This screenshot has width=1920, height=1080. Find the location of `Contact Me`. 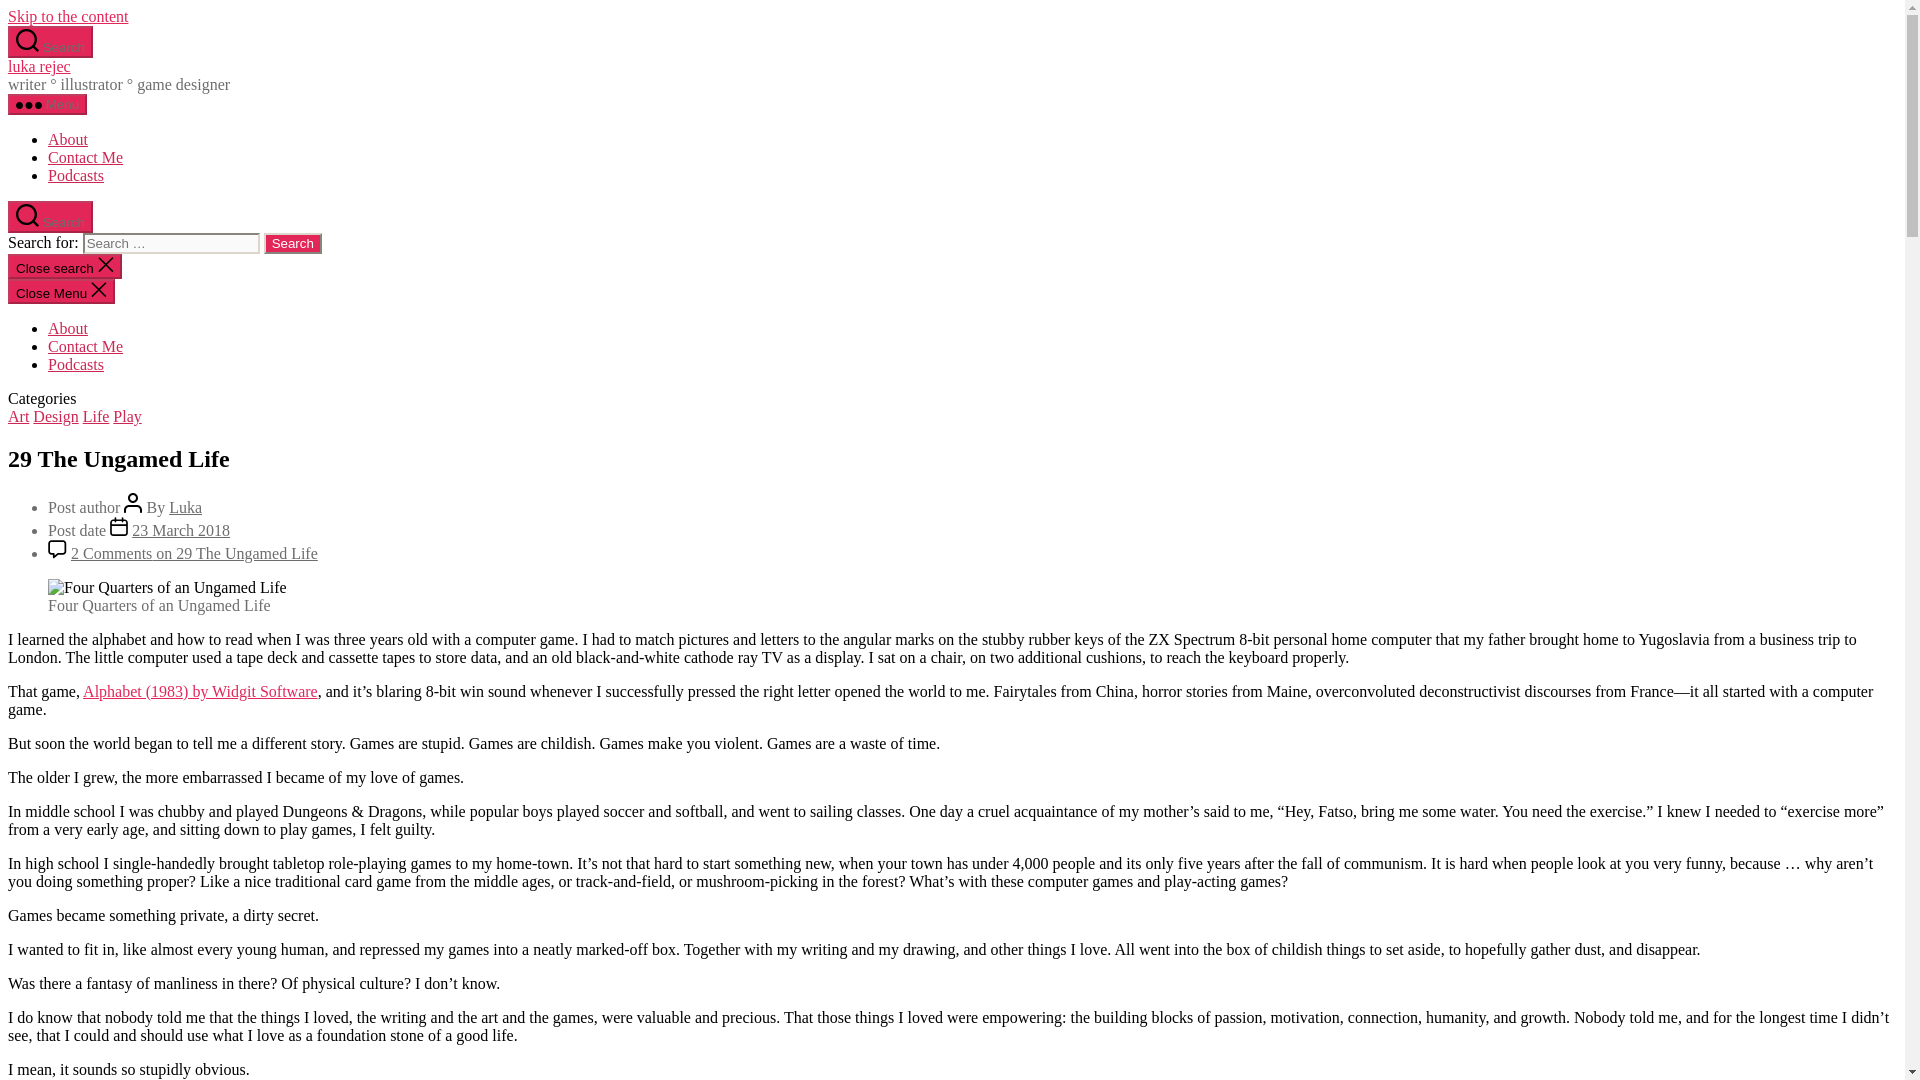

Contact Me is located at coordinates (85, 346).